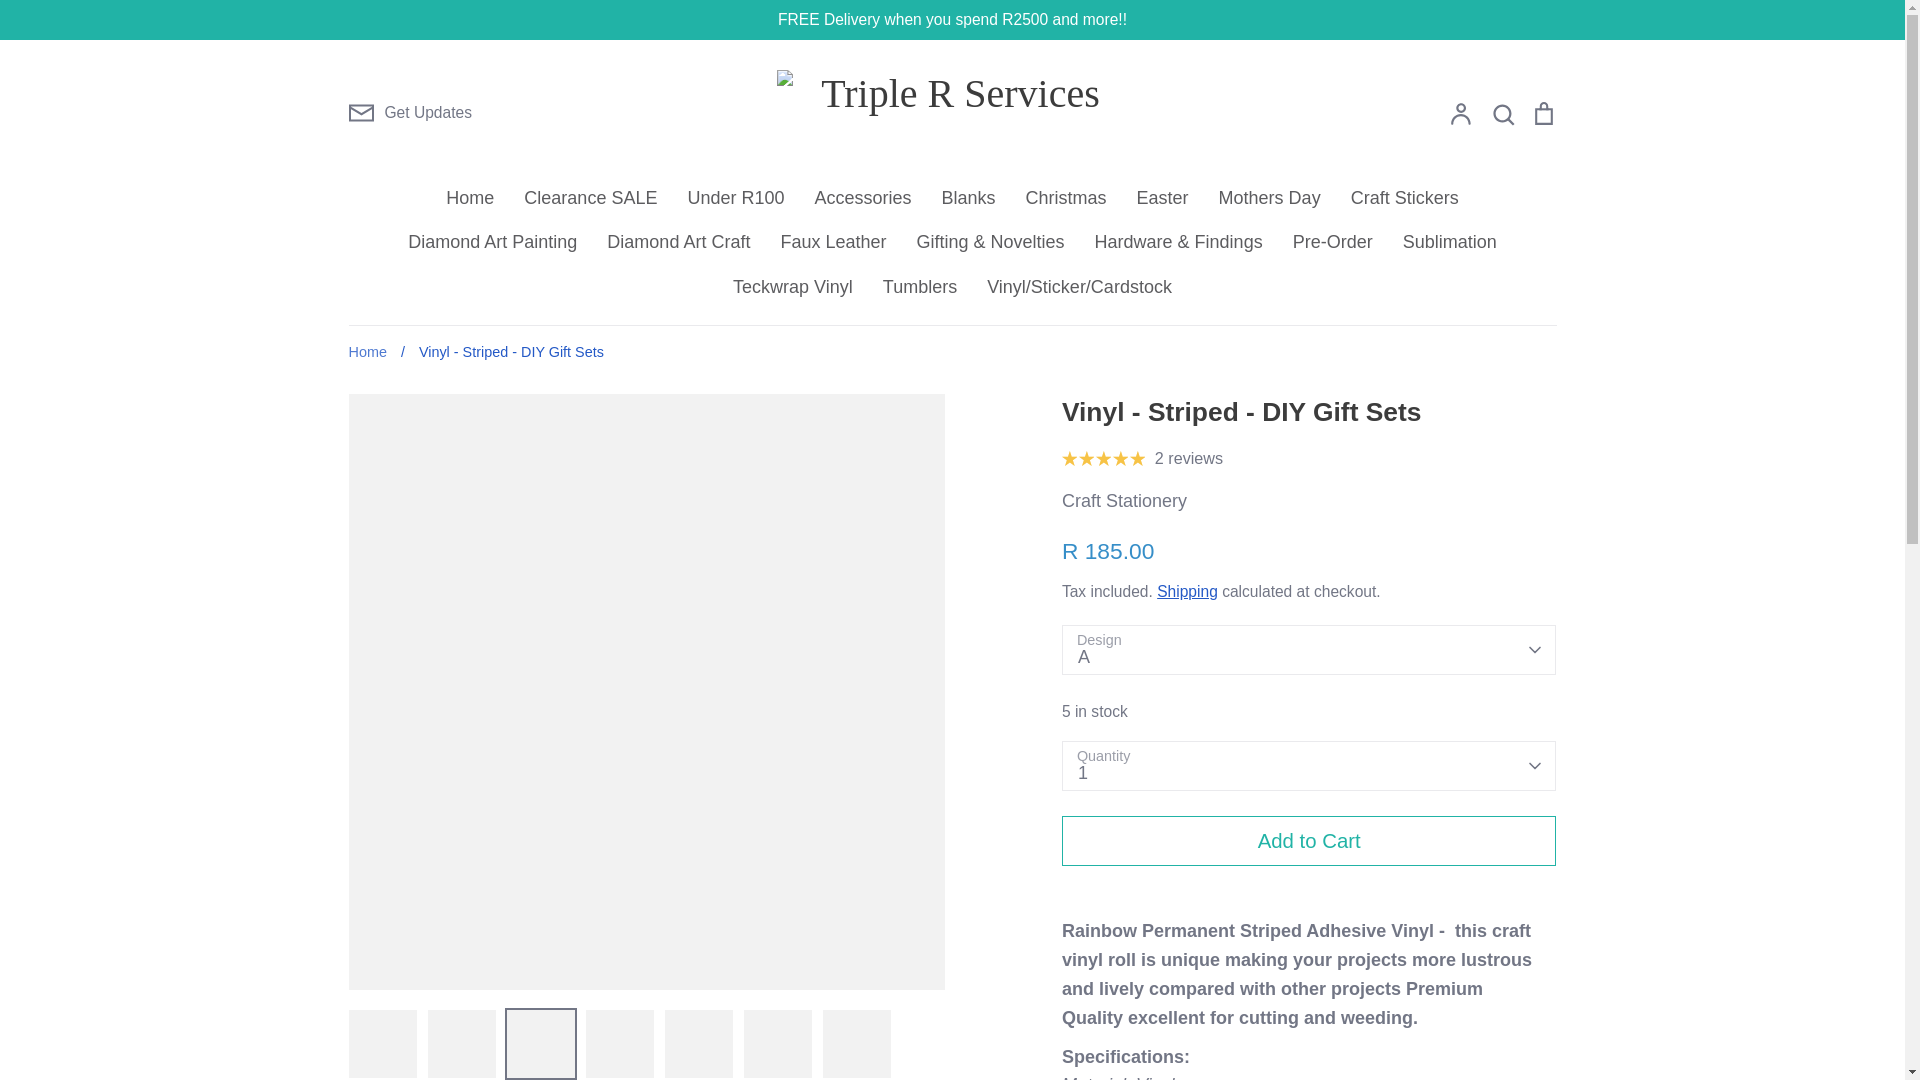 The height and width of the screenshot is (1080, 1920). Describe the element at coordinates (1542, 114) in the screenshot. I see `Cart` at that location.